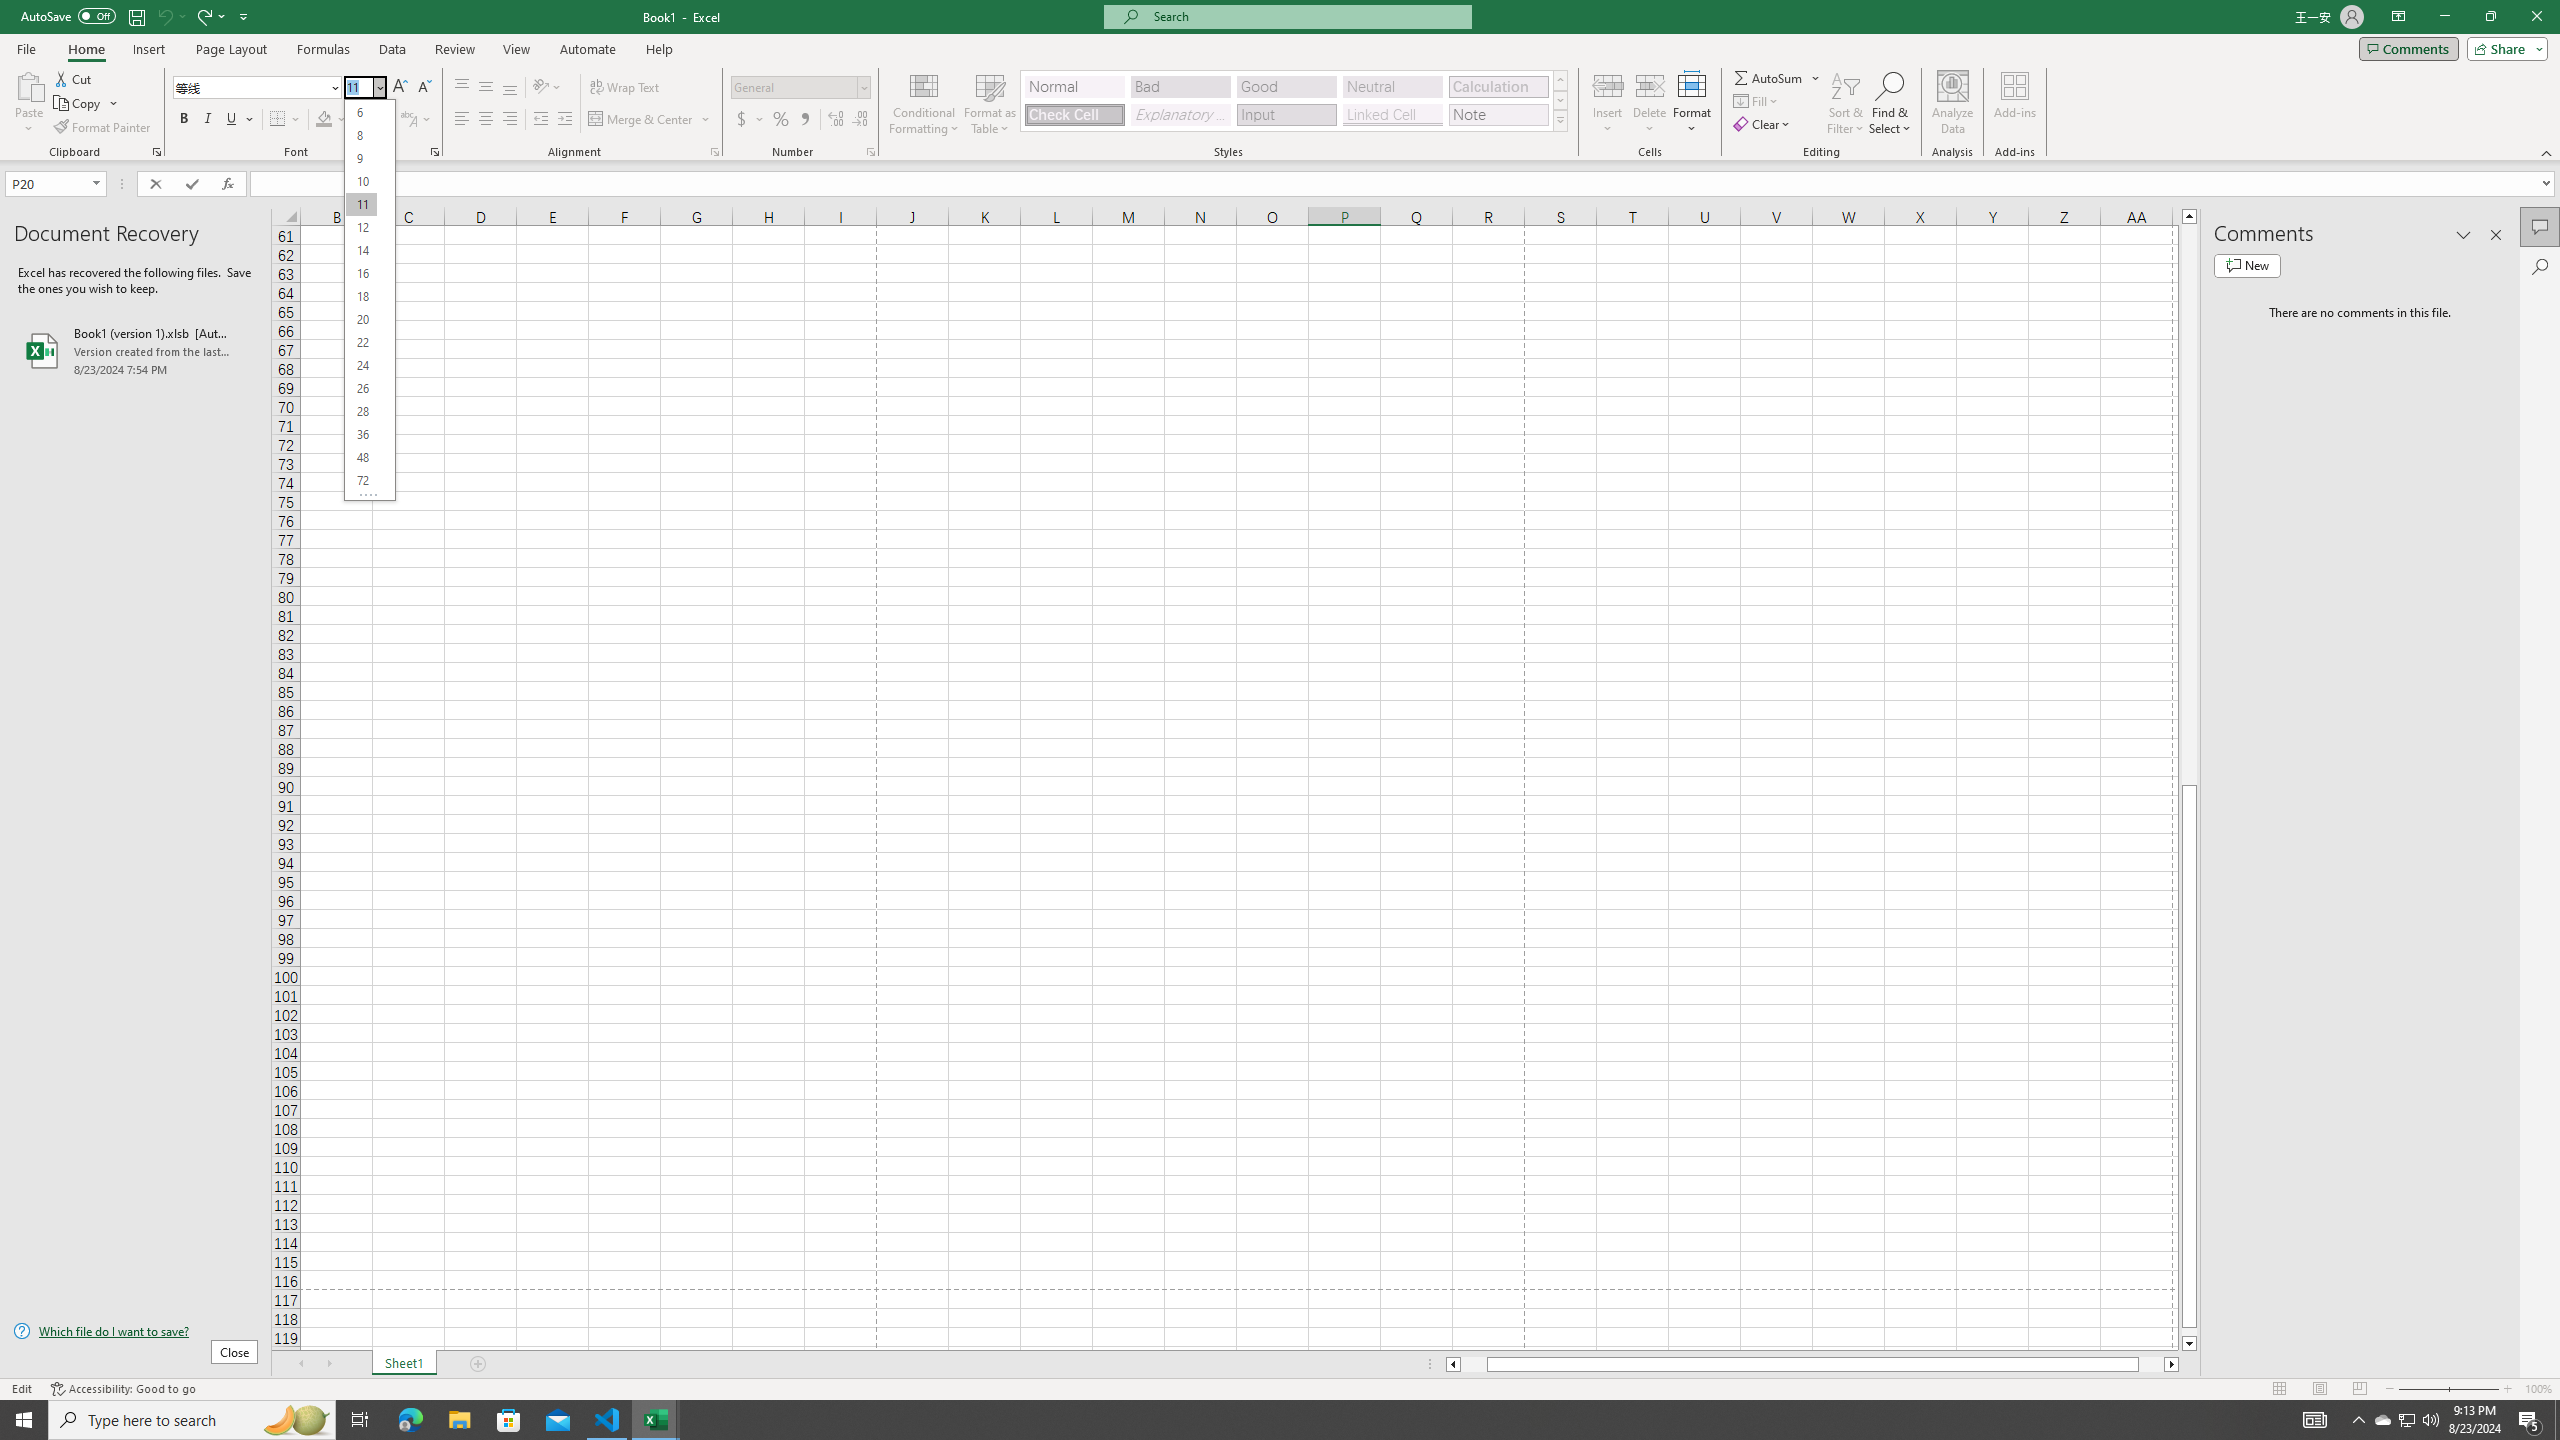  What do you see at coordinates (370, 300) in the screenshot?
I see `Font Size` at bounding box center [370, 300].